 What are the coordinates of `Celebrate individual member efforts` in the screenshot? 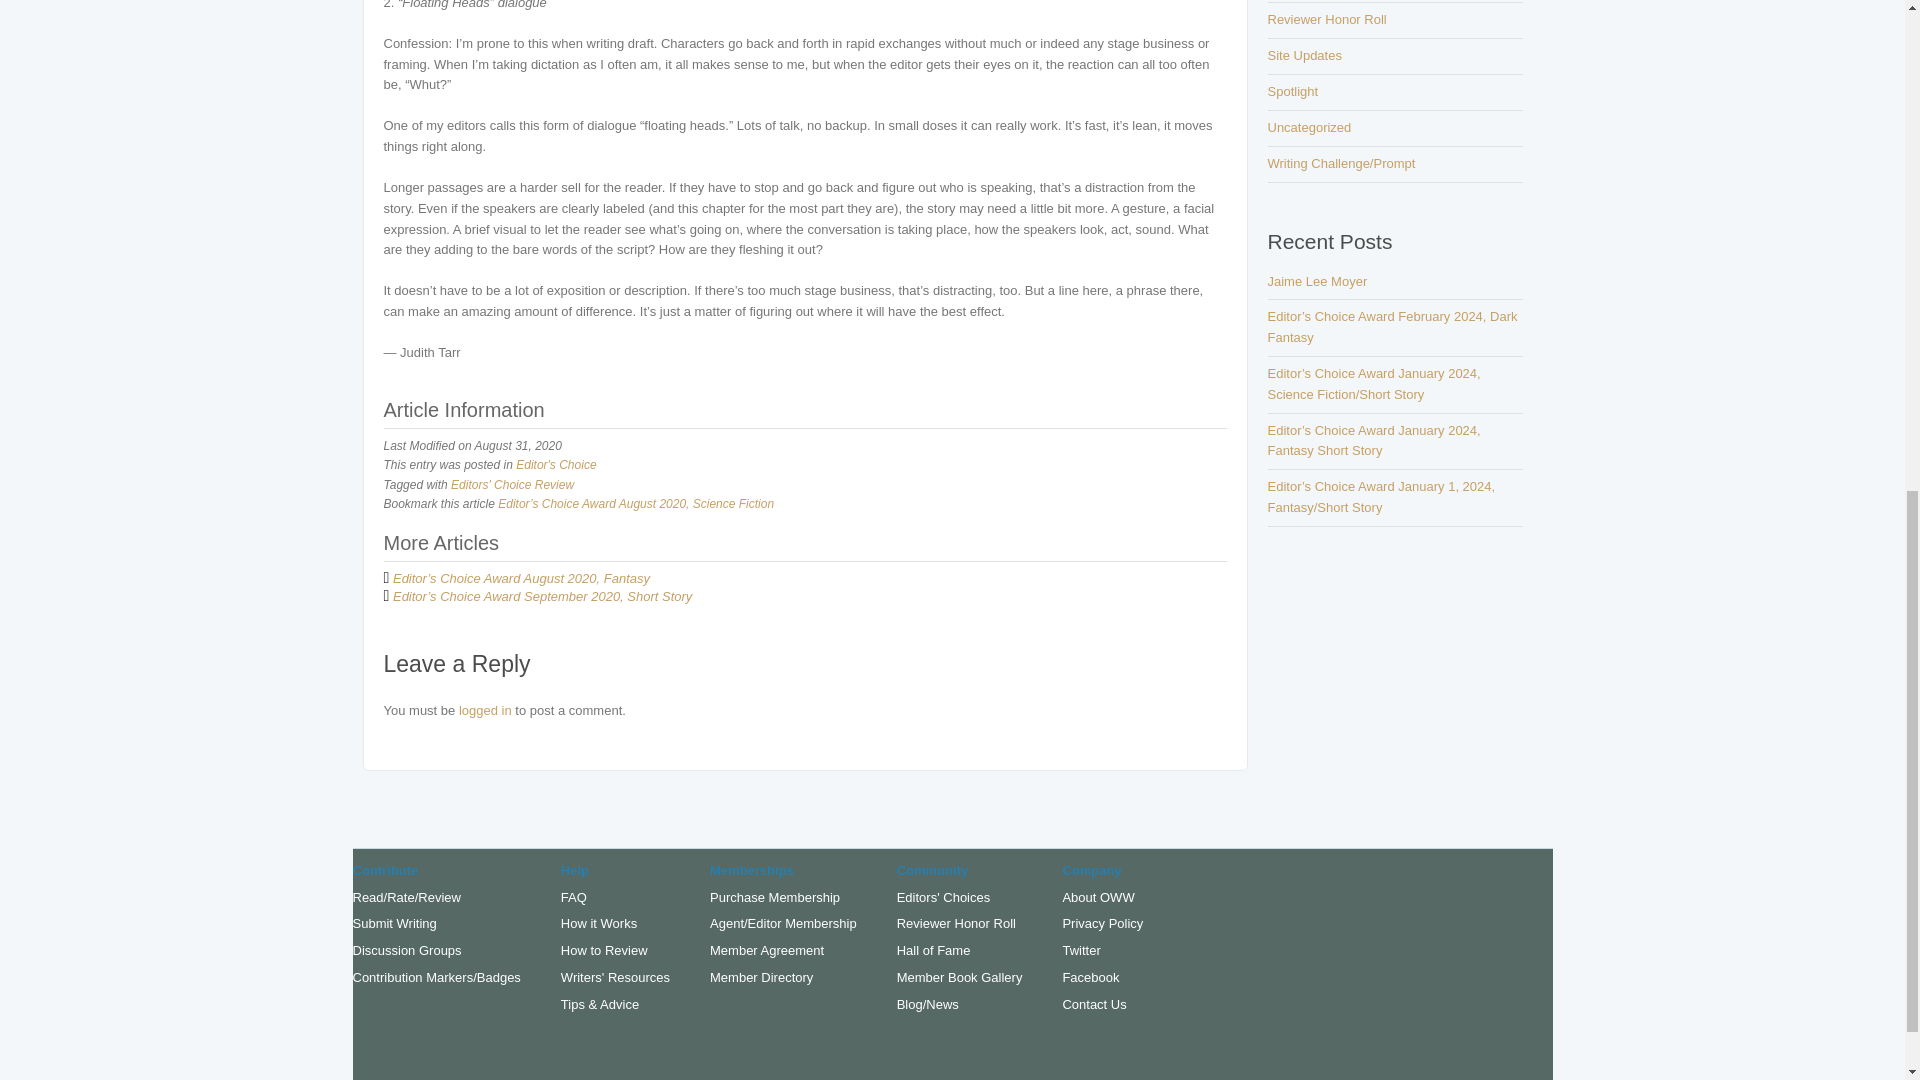 It's located at (436, 976).